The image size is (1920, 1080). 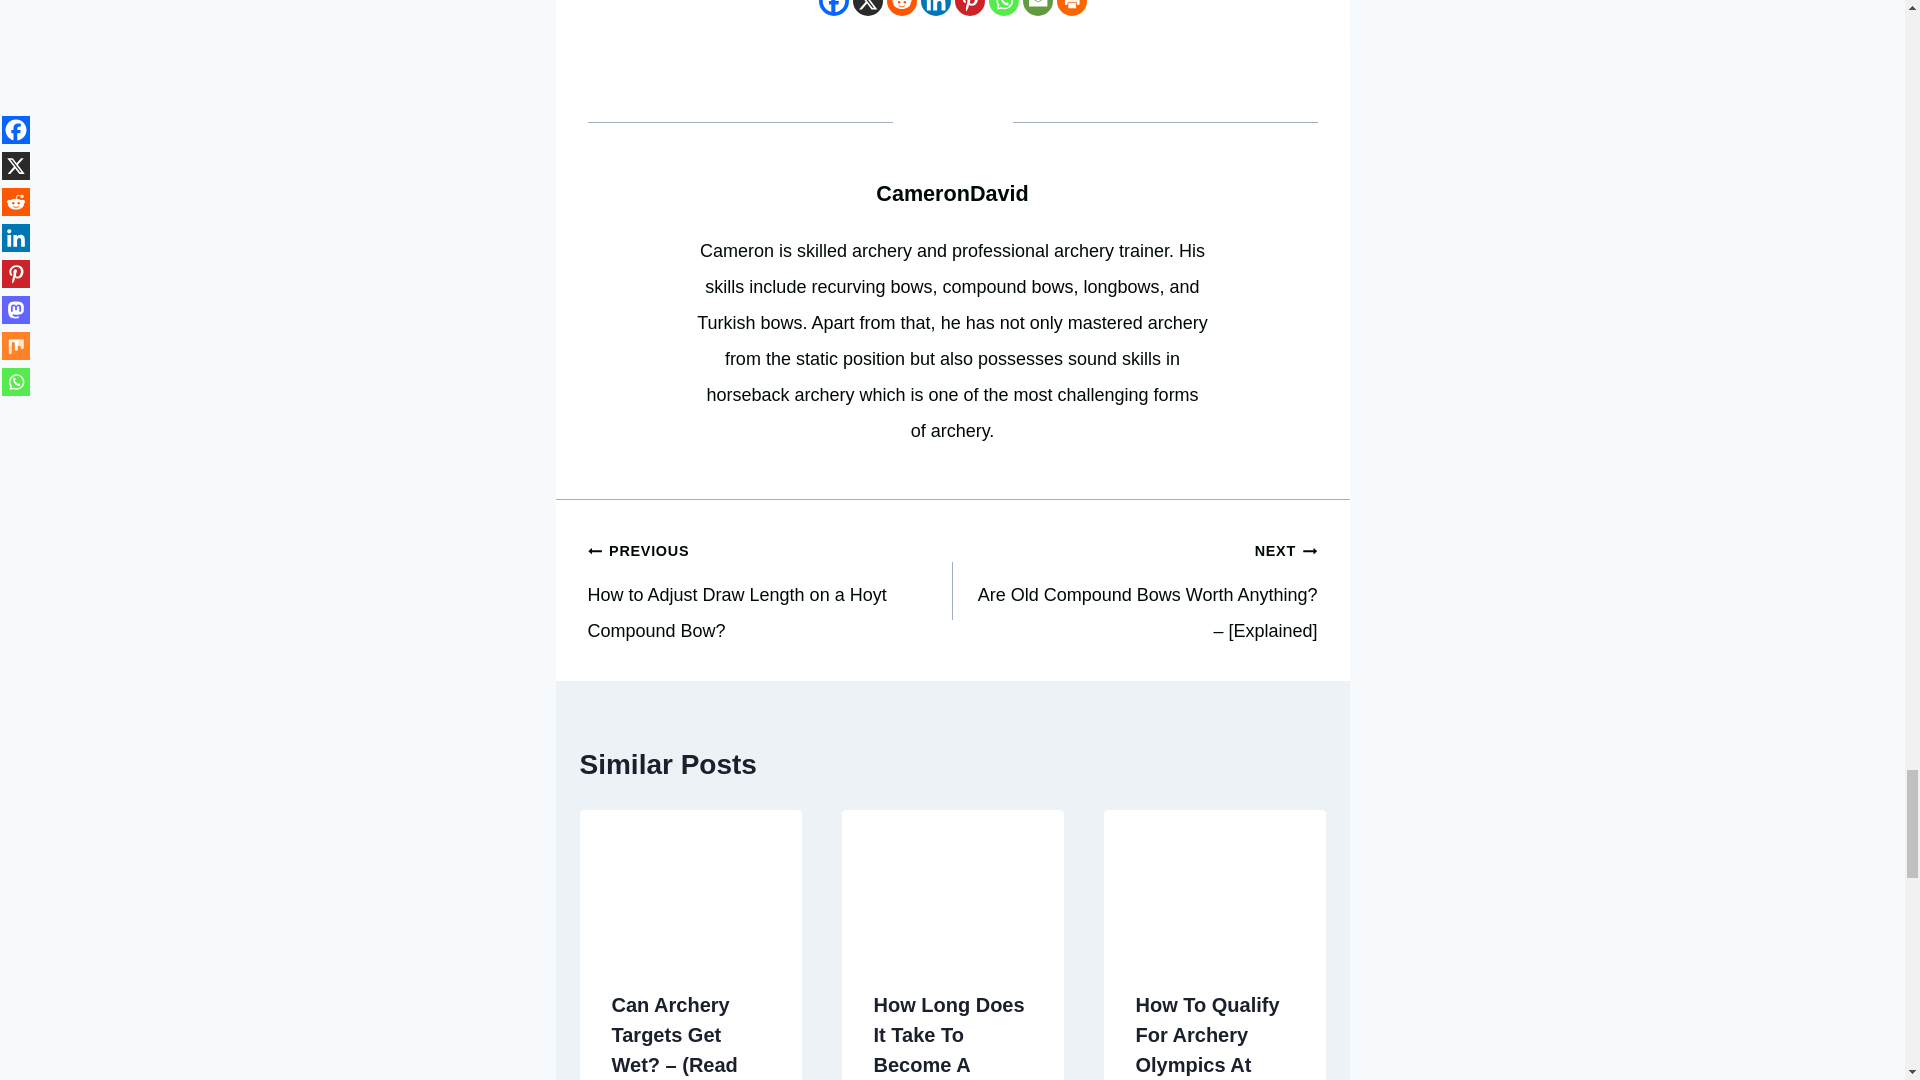 I want to click on Email, so click(x=1036, y=8).